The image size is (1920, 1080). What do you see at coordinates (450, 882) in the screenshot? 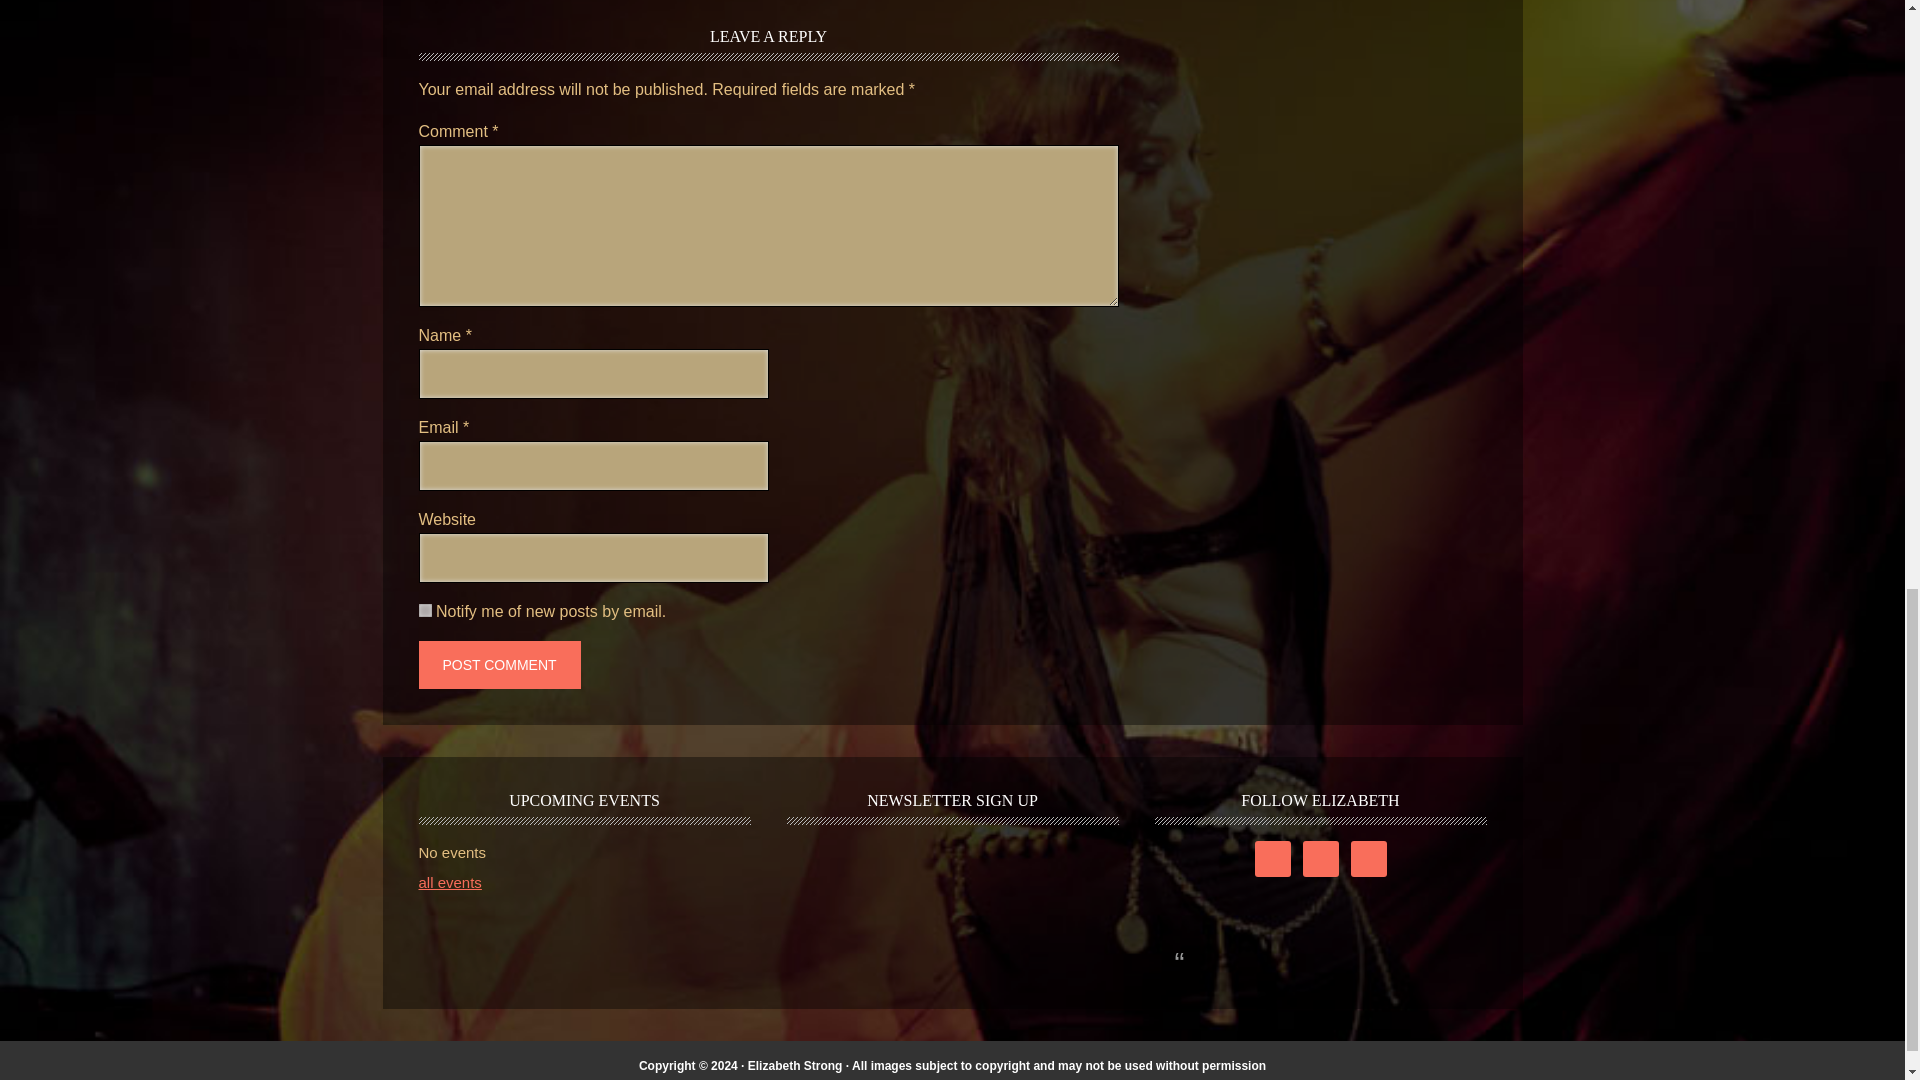
I see `all events` at bounding box center [450, 882].